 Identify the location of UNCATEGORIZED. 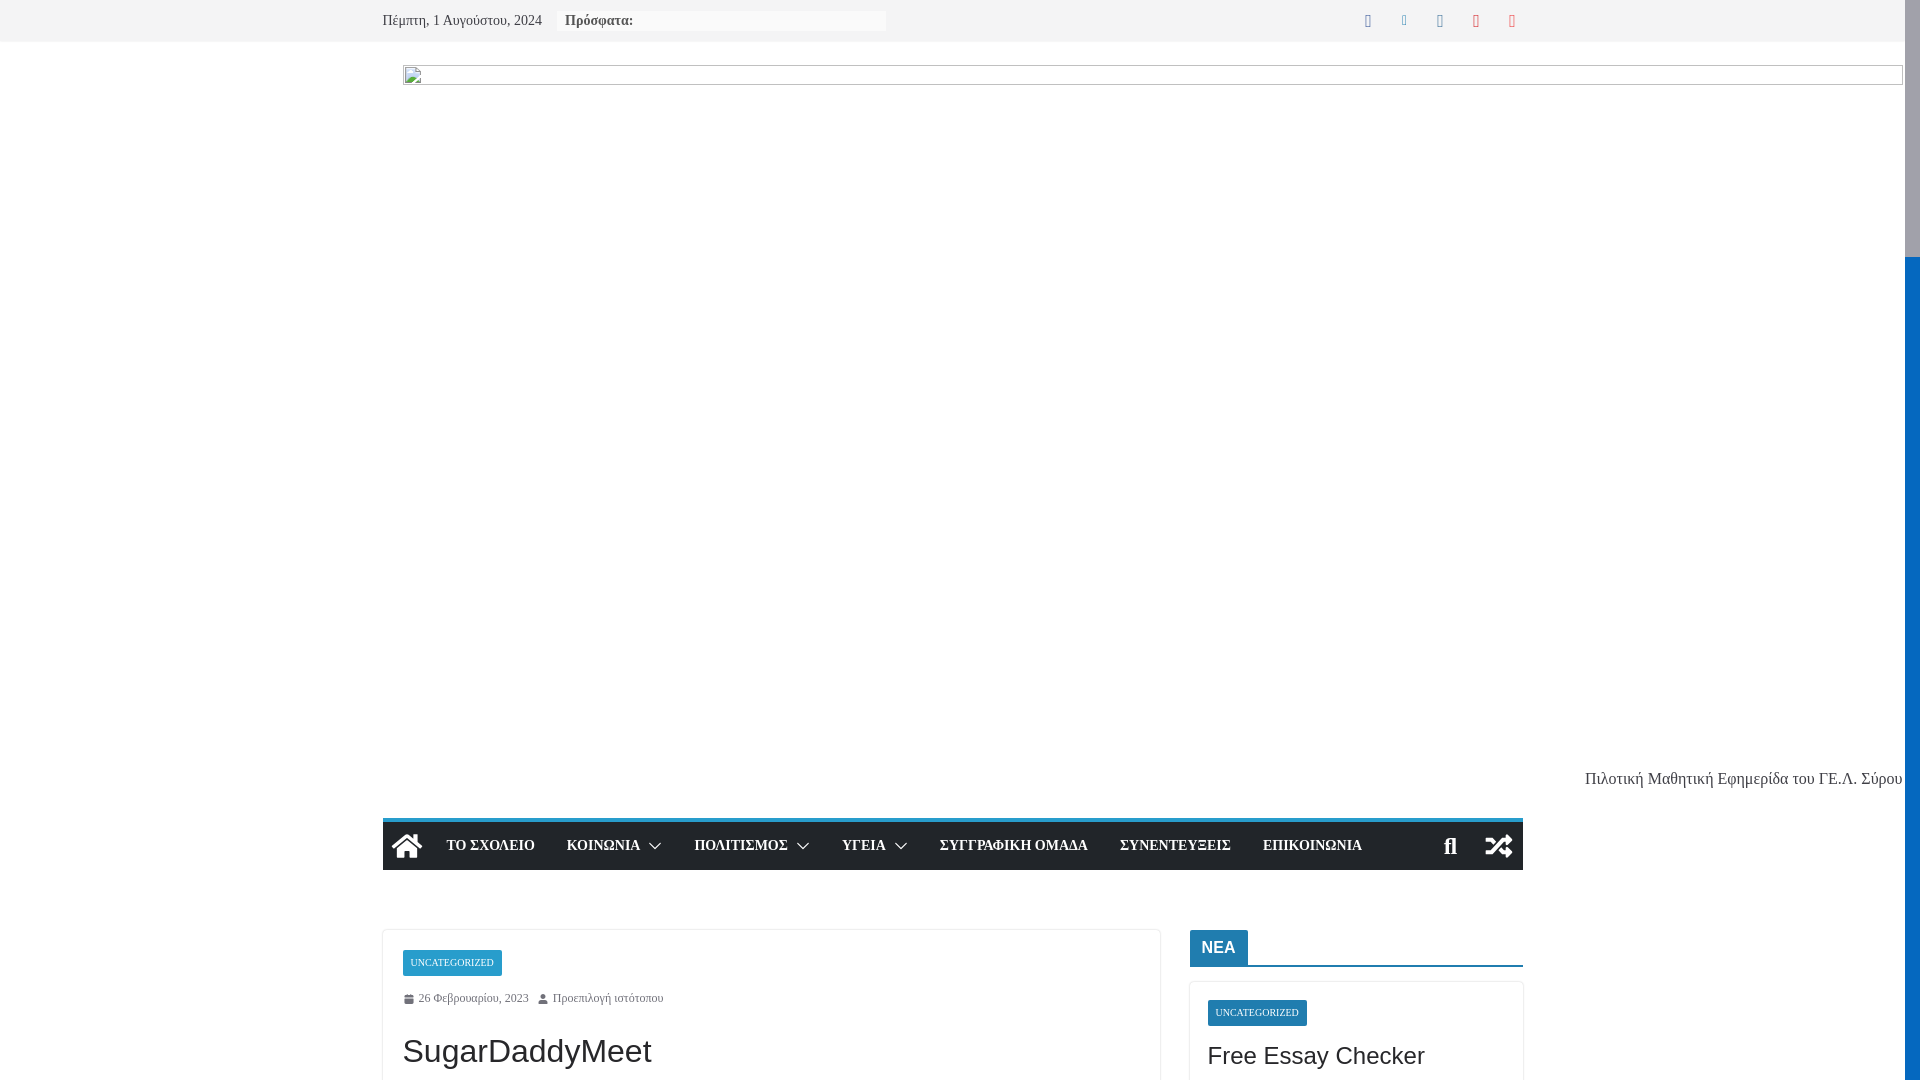
(451, 963).